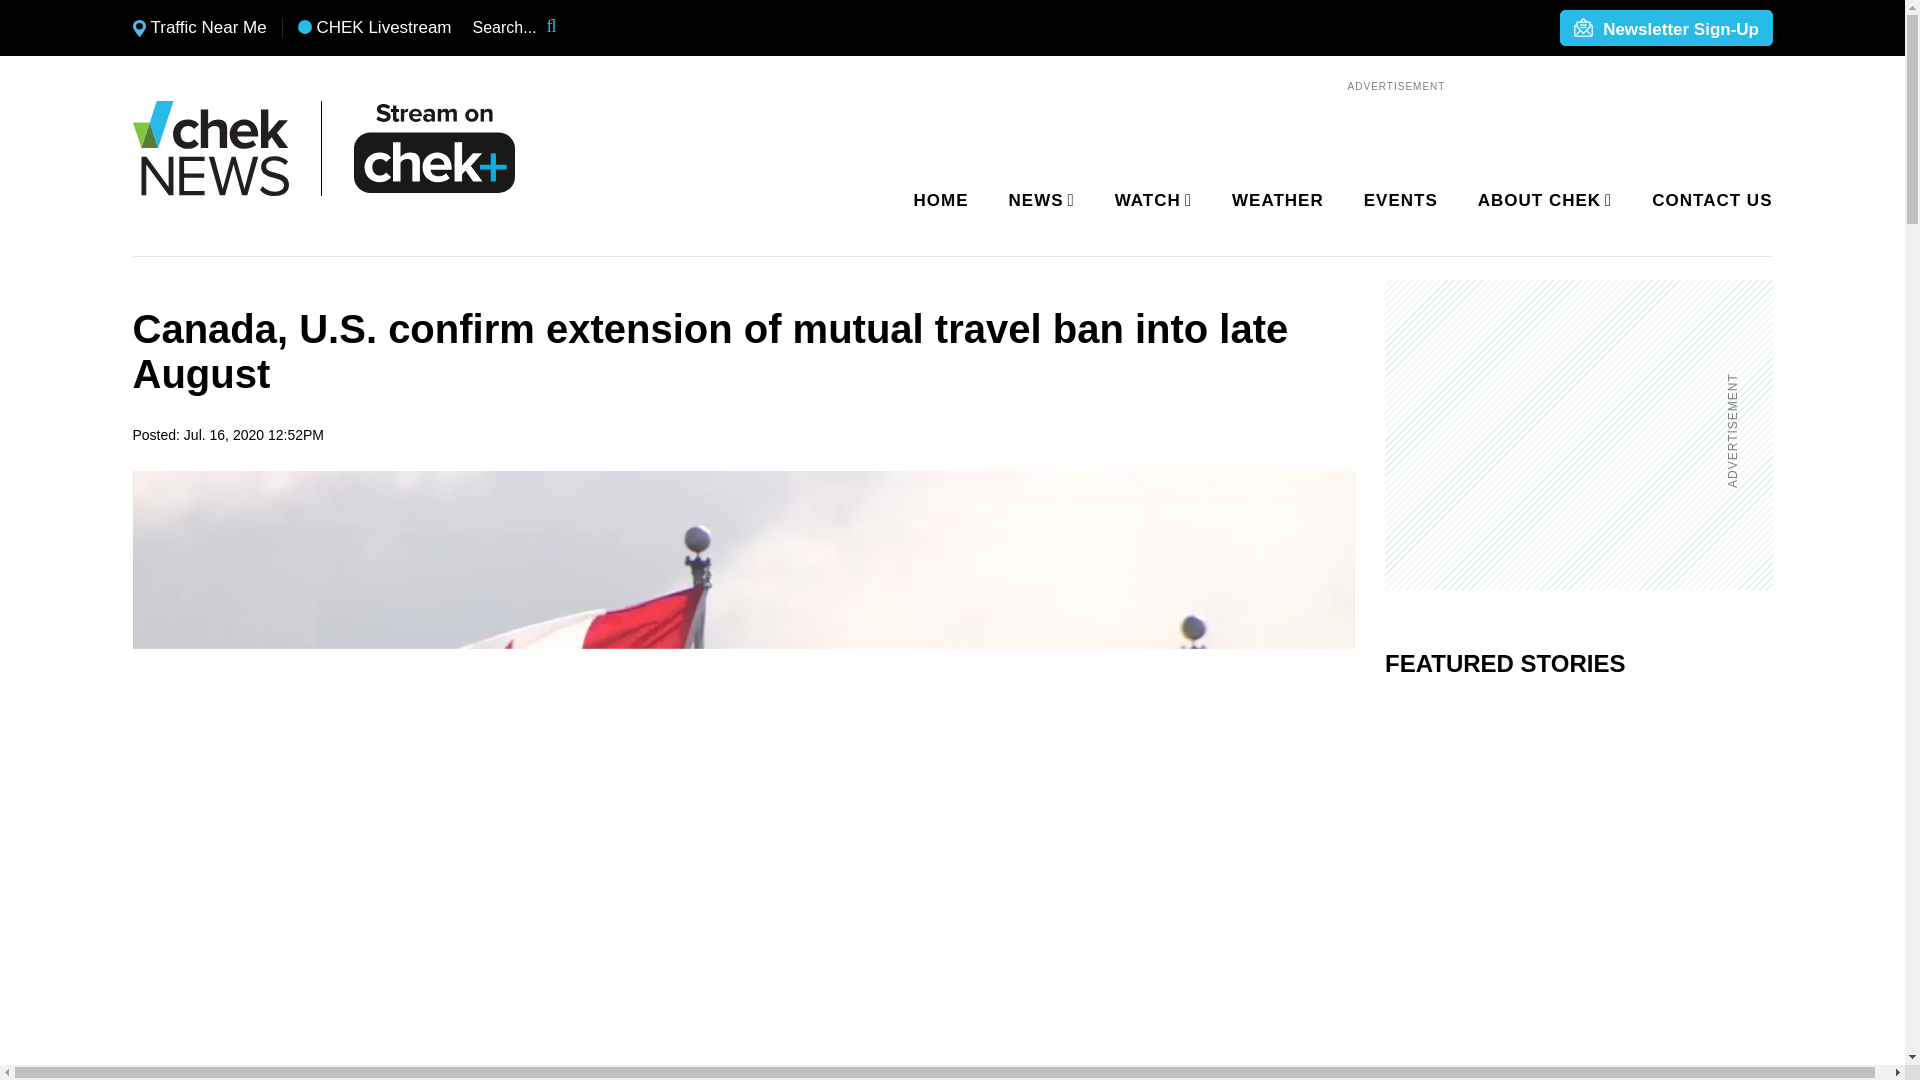 The height and width of the screenshot is (1080, 1920). What do you see at coordinates (1038, 201) in the screenshot?
I see `NEWS` at bounding box center [1038, 201].